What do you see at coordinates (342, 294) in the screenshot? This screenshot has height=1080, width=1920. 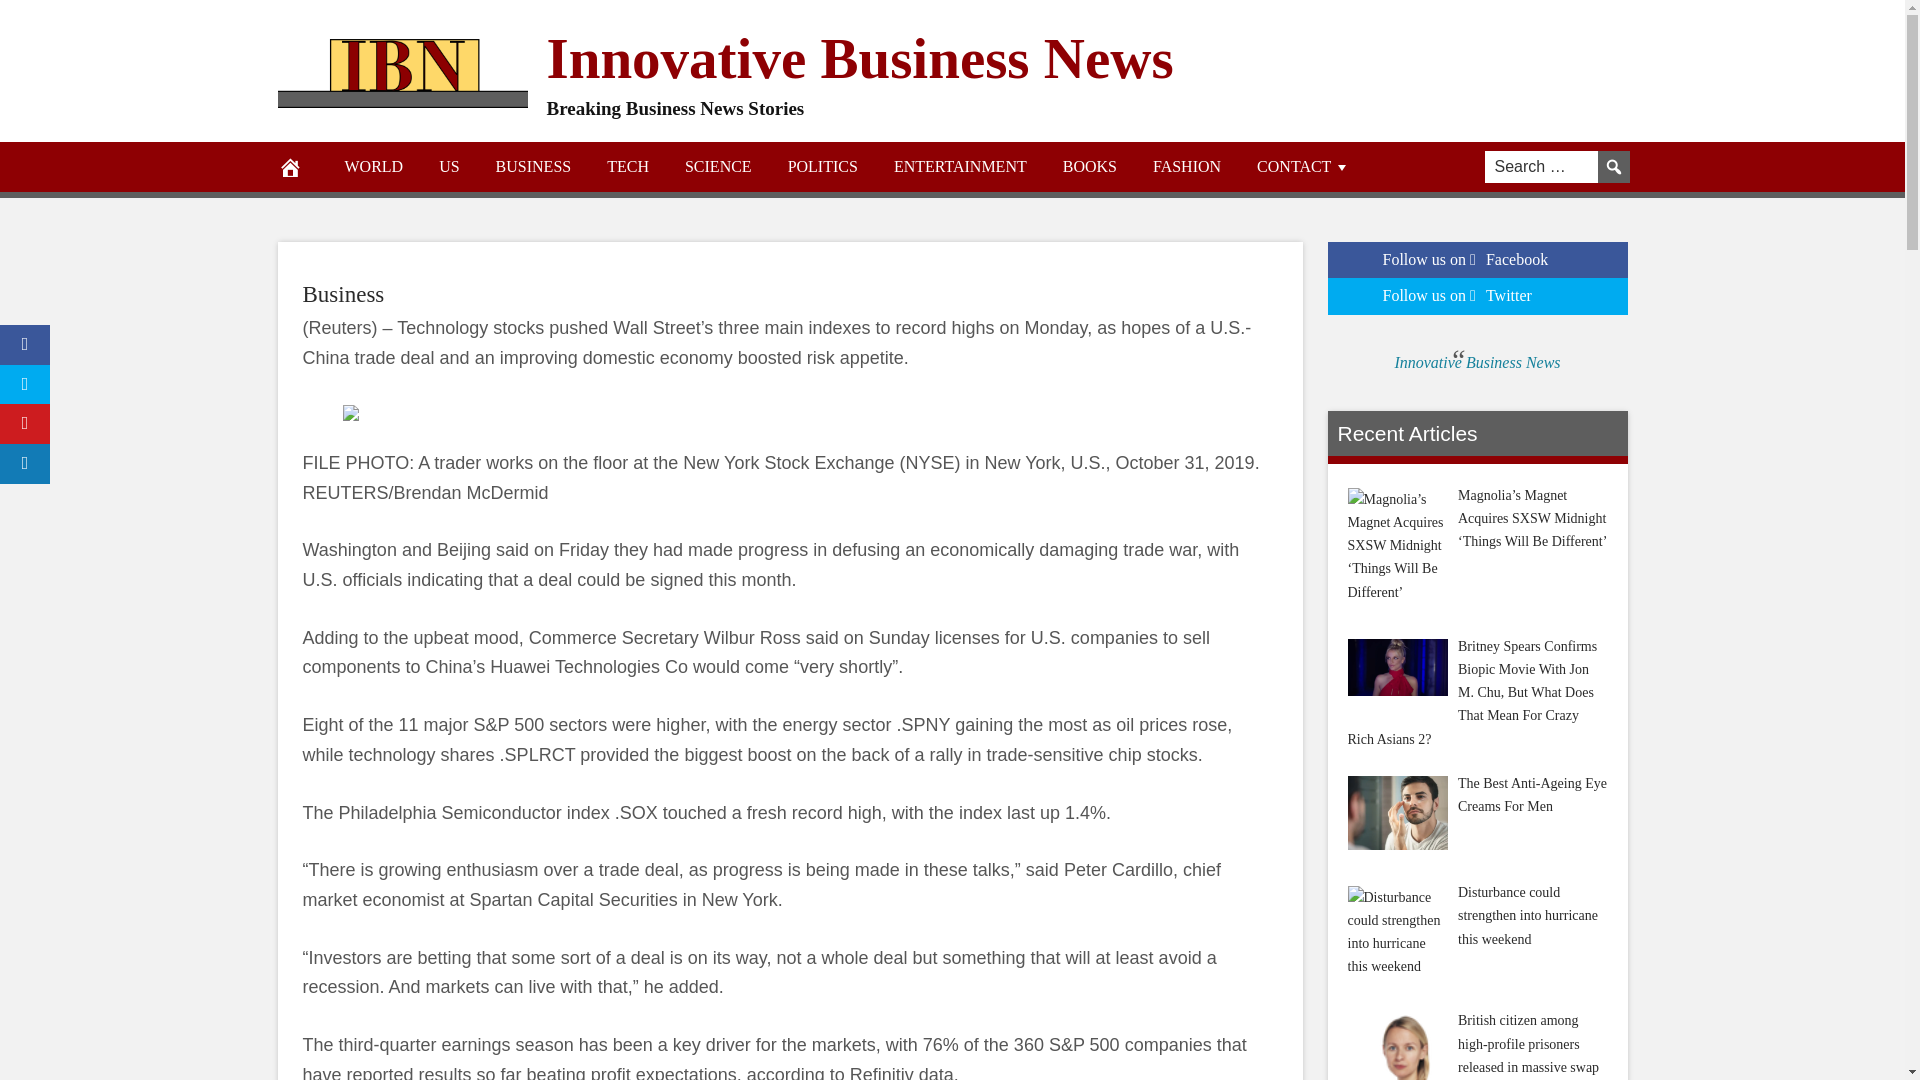 I see `Business` at bounding box center [342, 294].